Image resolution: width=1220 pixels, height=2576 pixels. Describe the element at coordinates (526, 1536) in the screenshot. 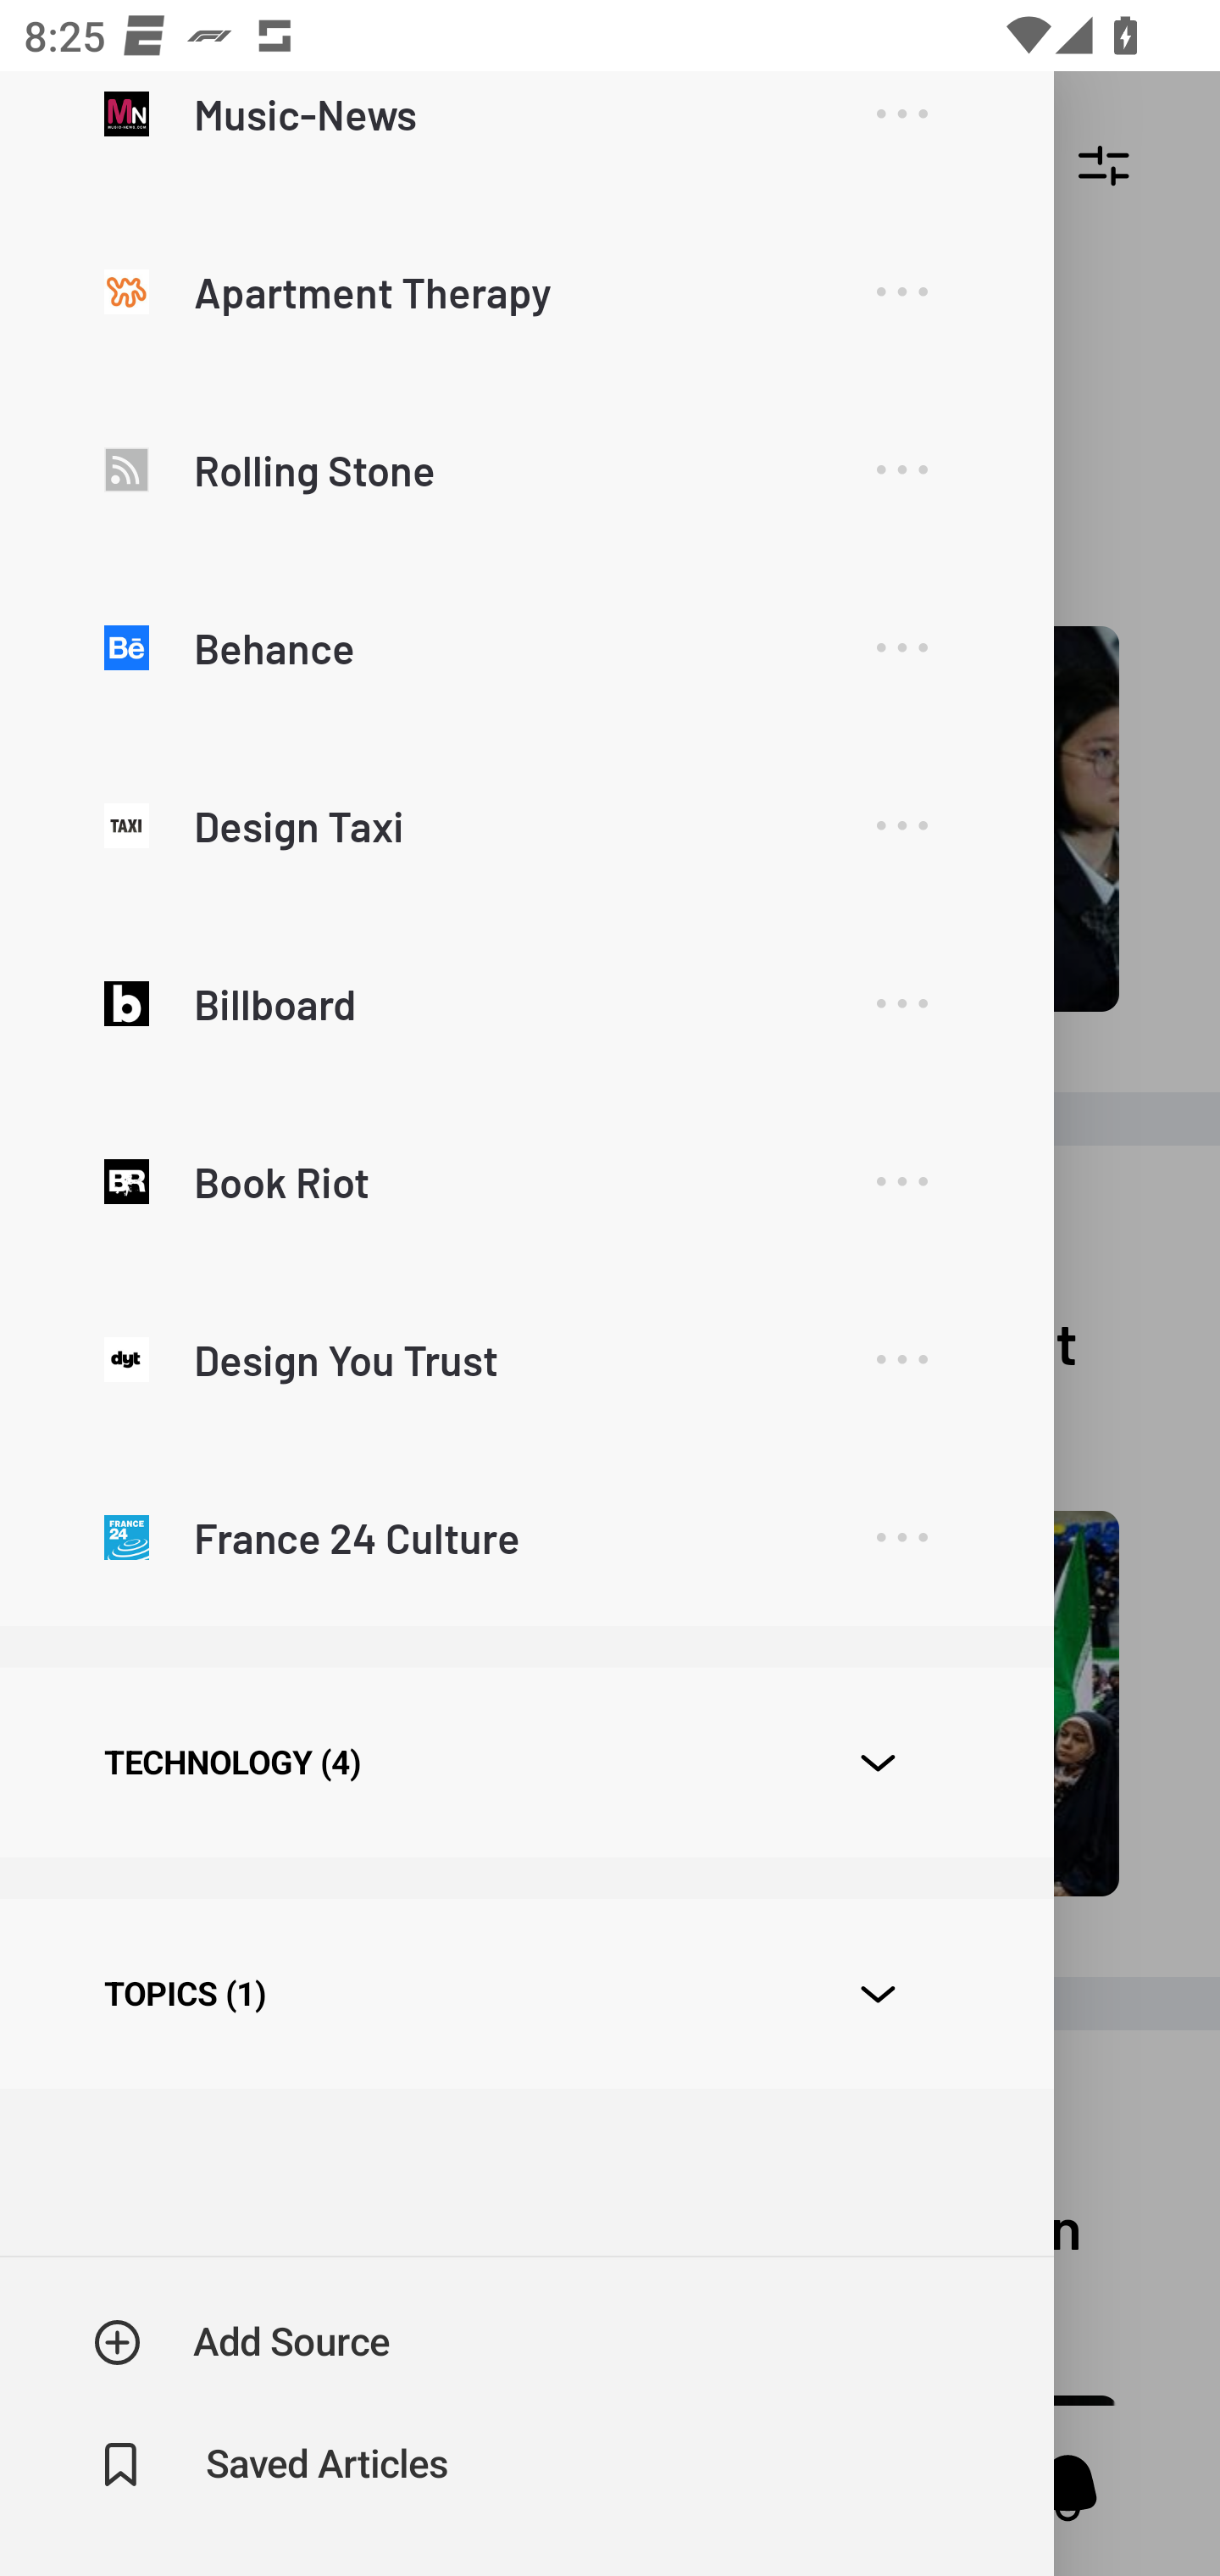

I see `Writer Logo France 24 Culture More Options` at that location.